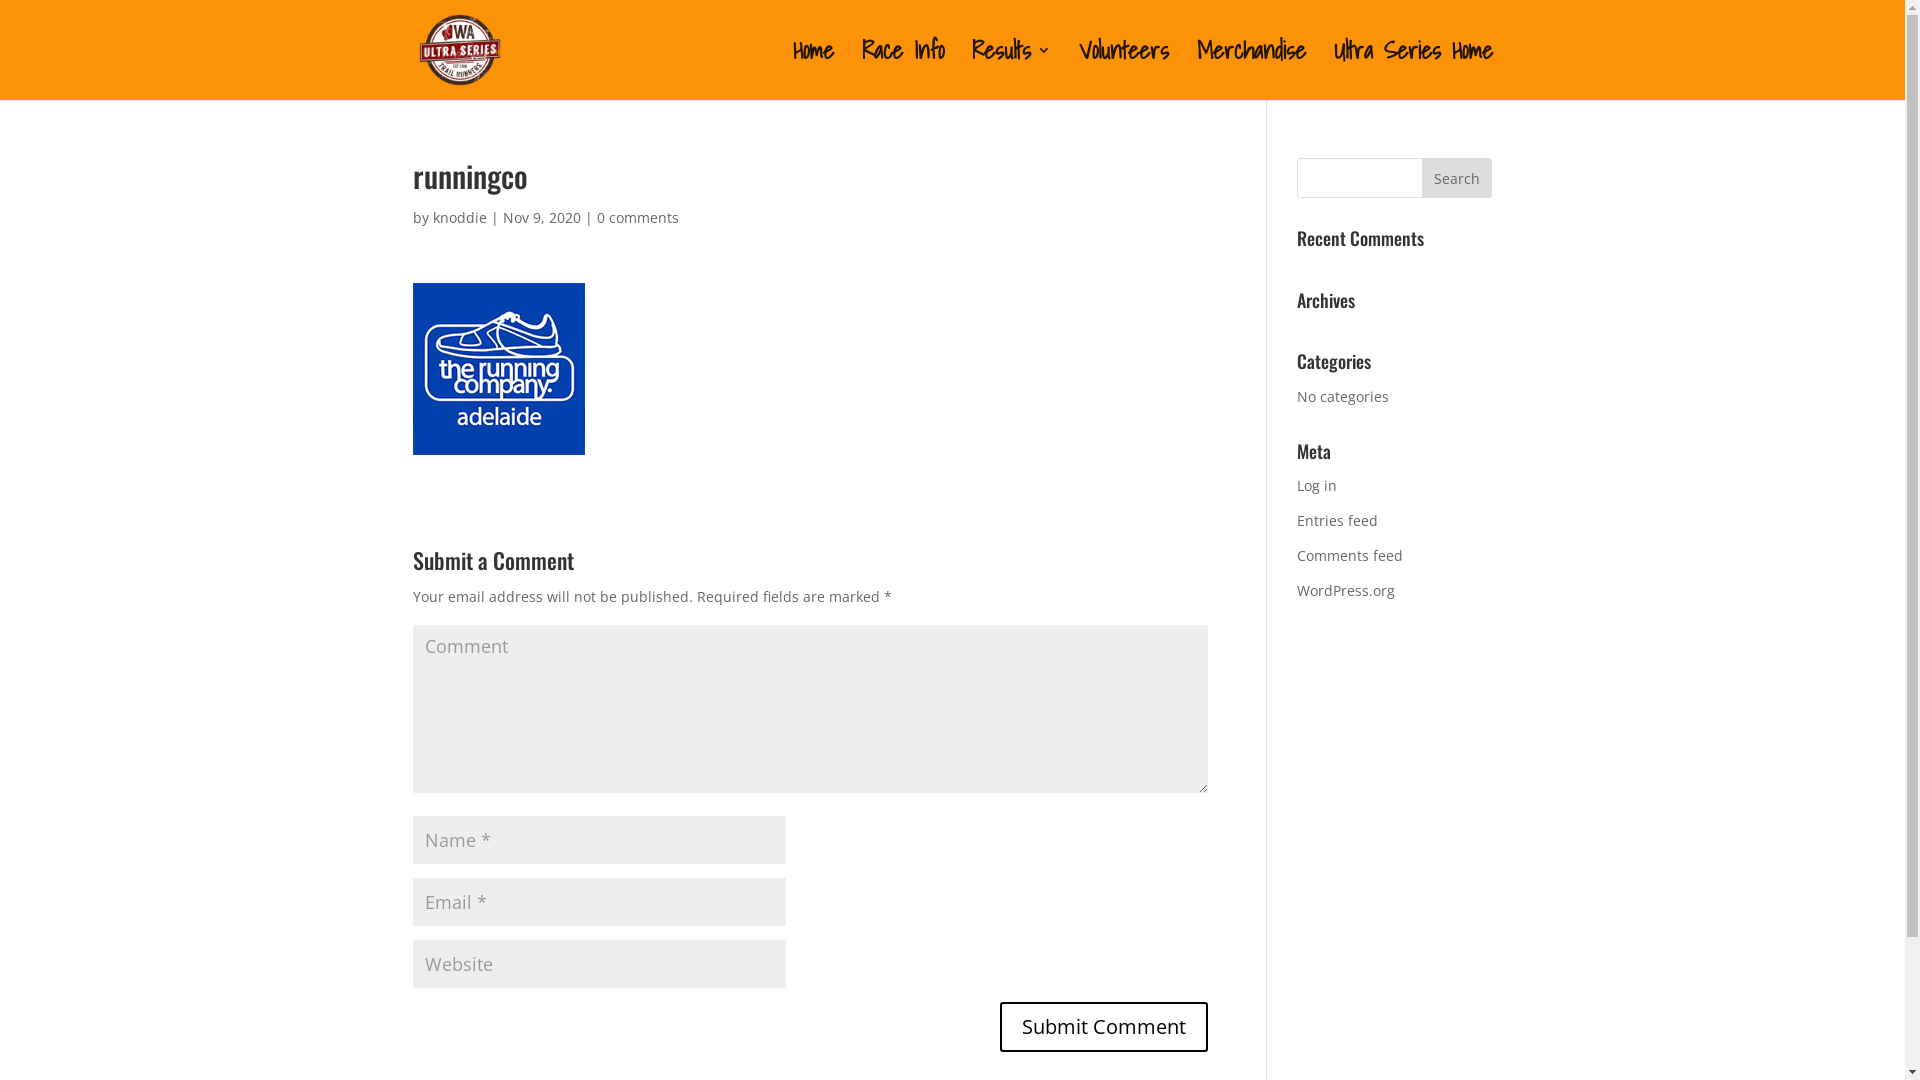 The width and height of the screenshot is (1920, 1080). What do you see at coordinates (1346, 590) in the screenshot?
I see `WordPress.org` at bounding box center [1346, 590].